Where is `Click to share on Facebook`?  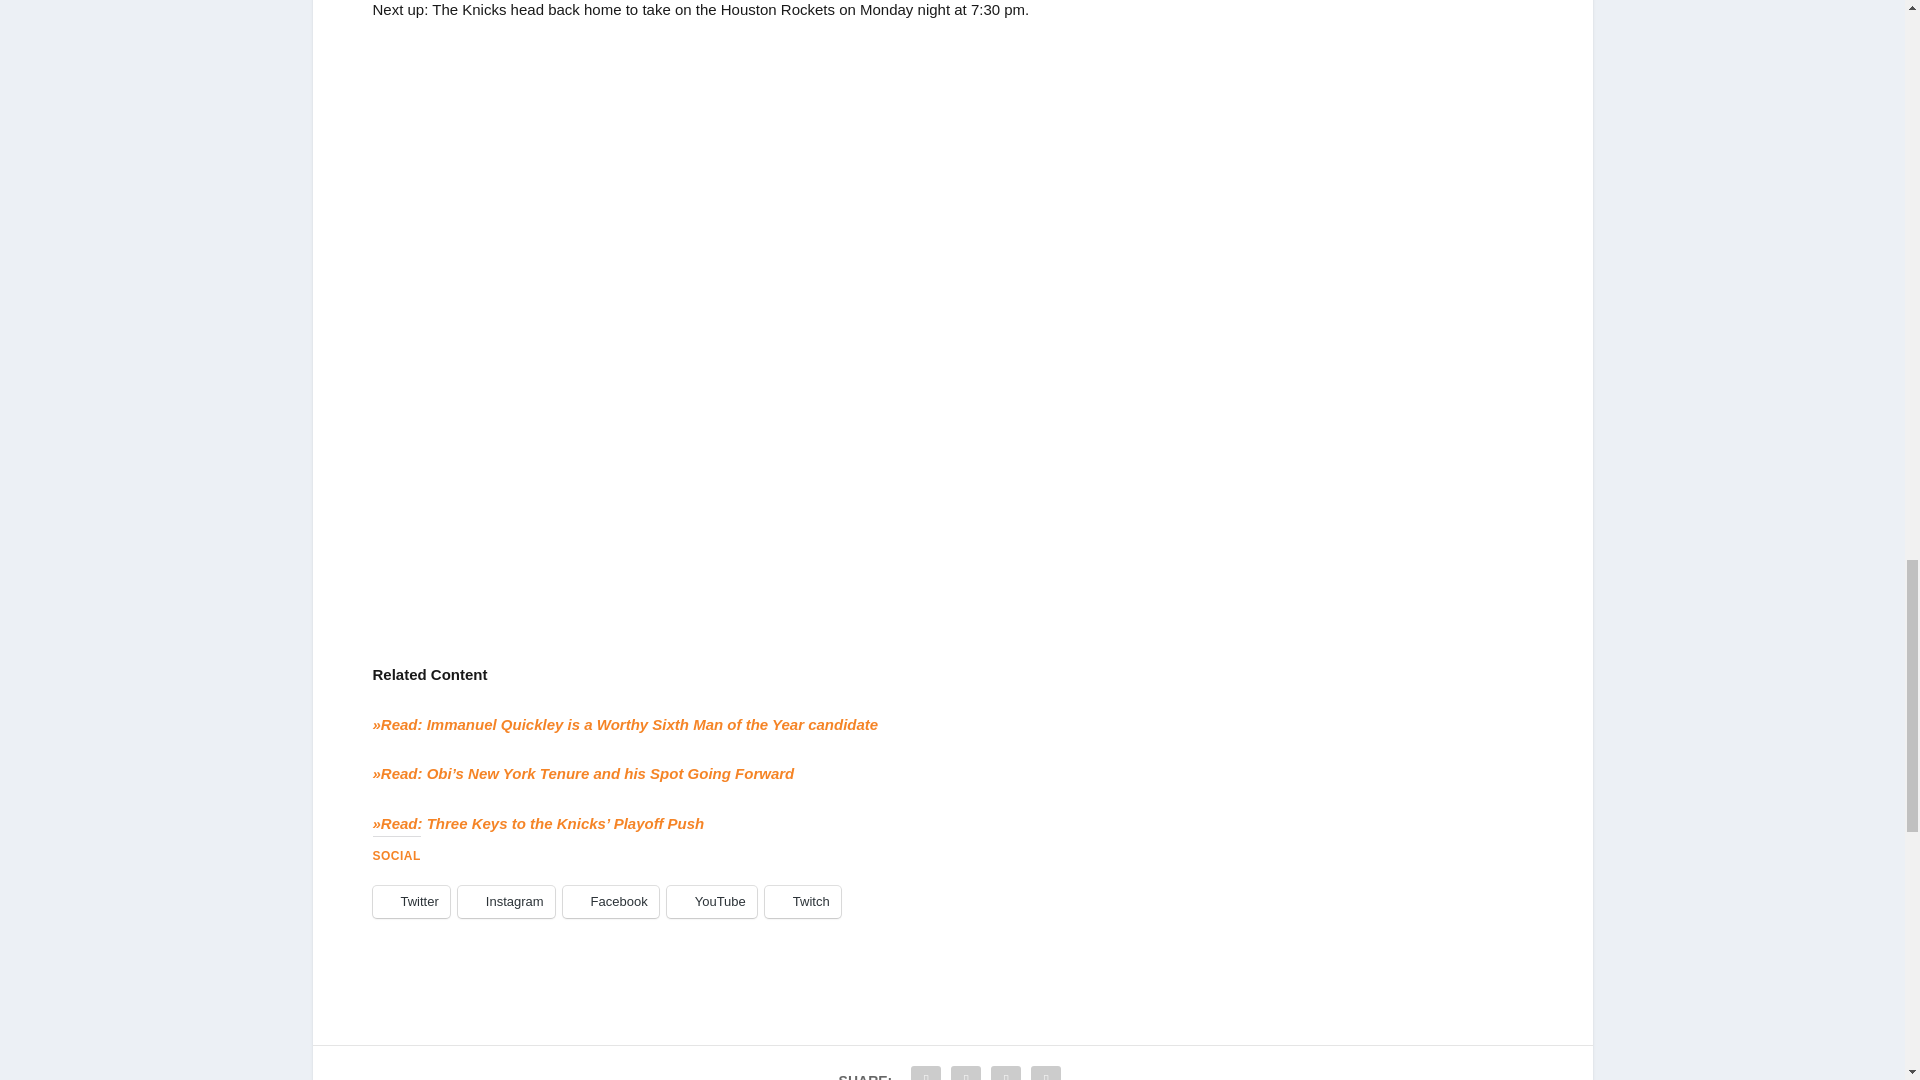
Click to share on Facebook is located at coordinates (610, 902).